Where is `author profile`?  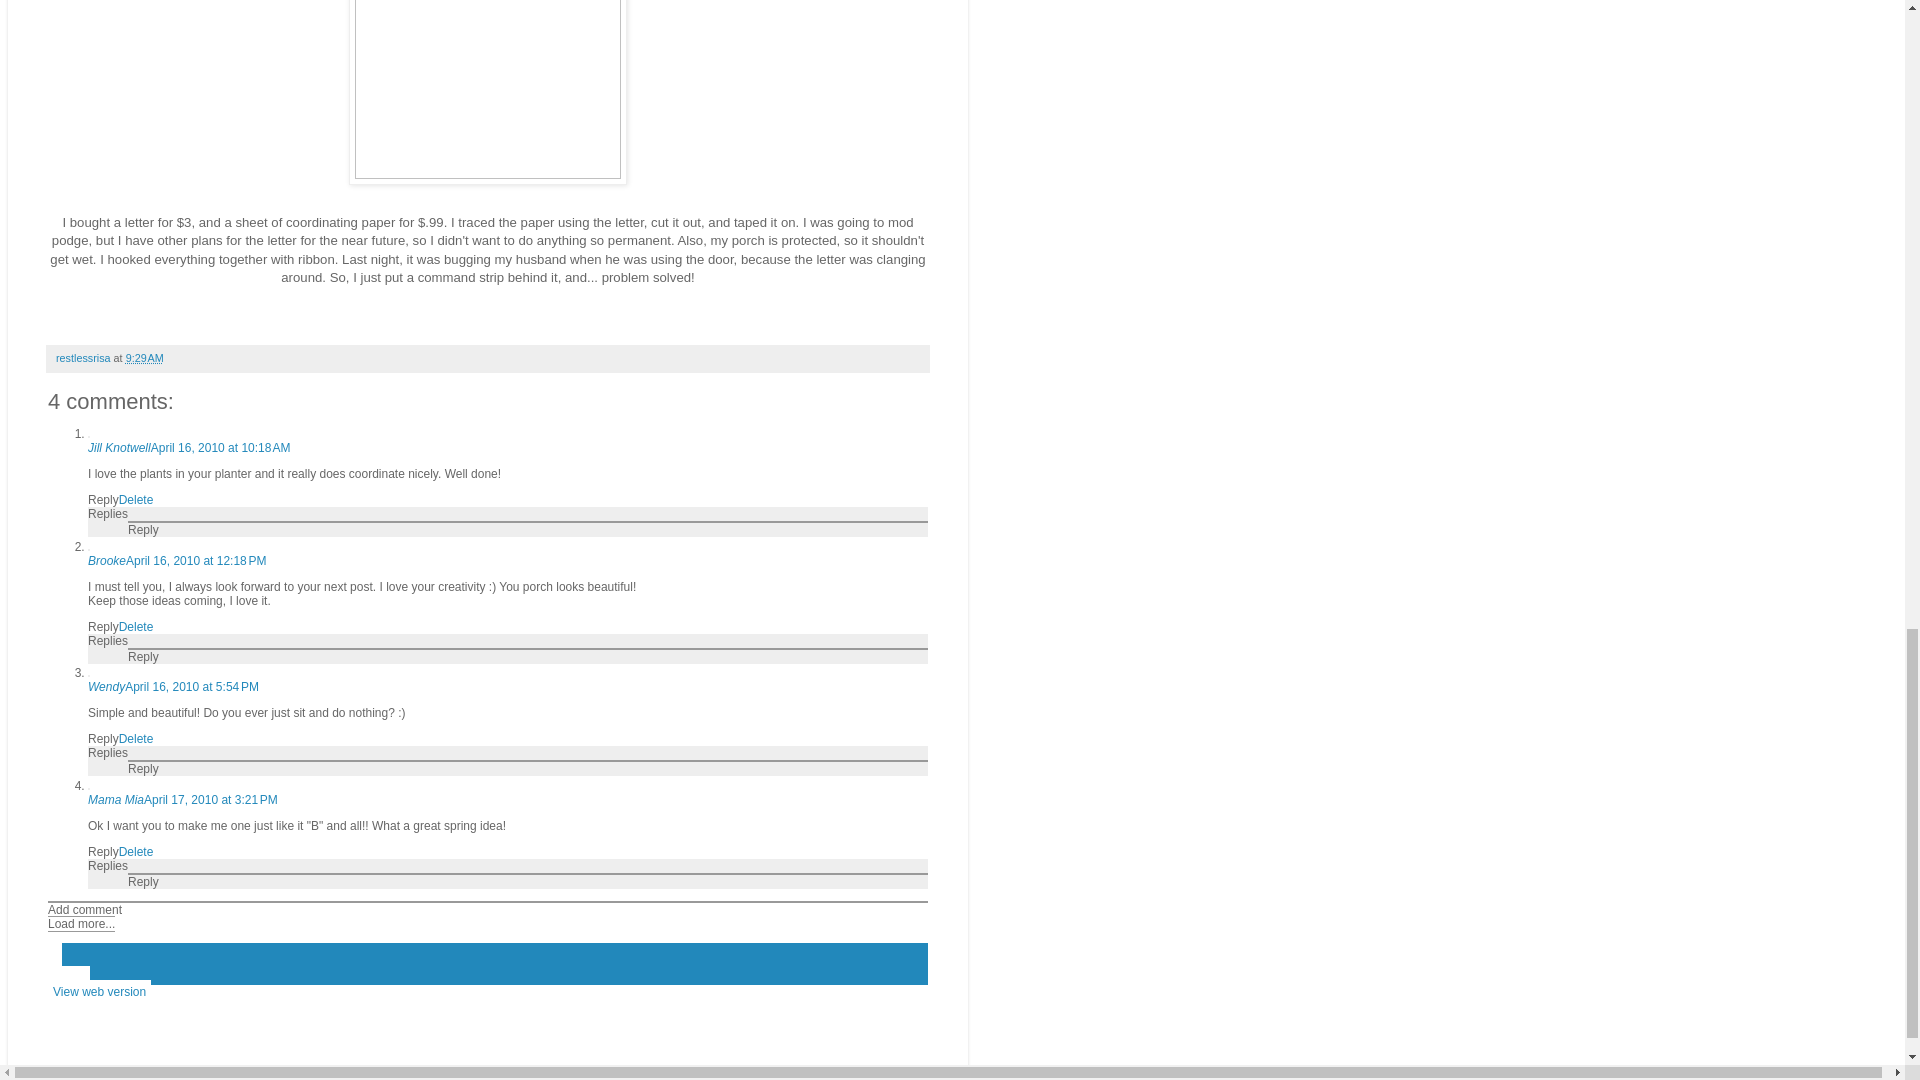
author profile is located at coordinates (84, 358).